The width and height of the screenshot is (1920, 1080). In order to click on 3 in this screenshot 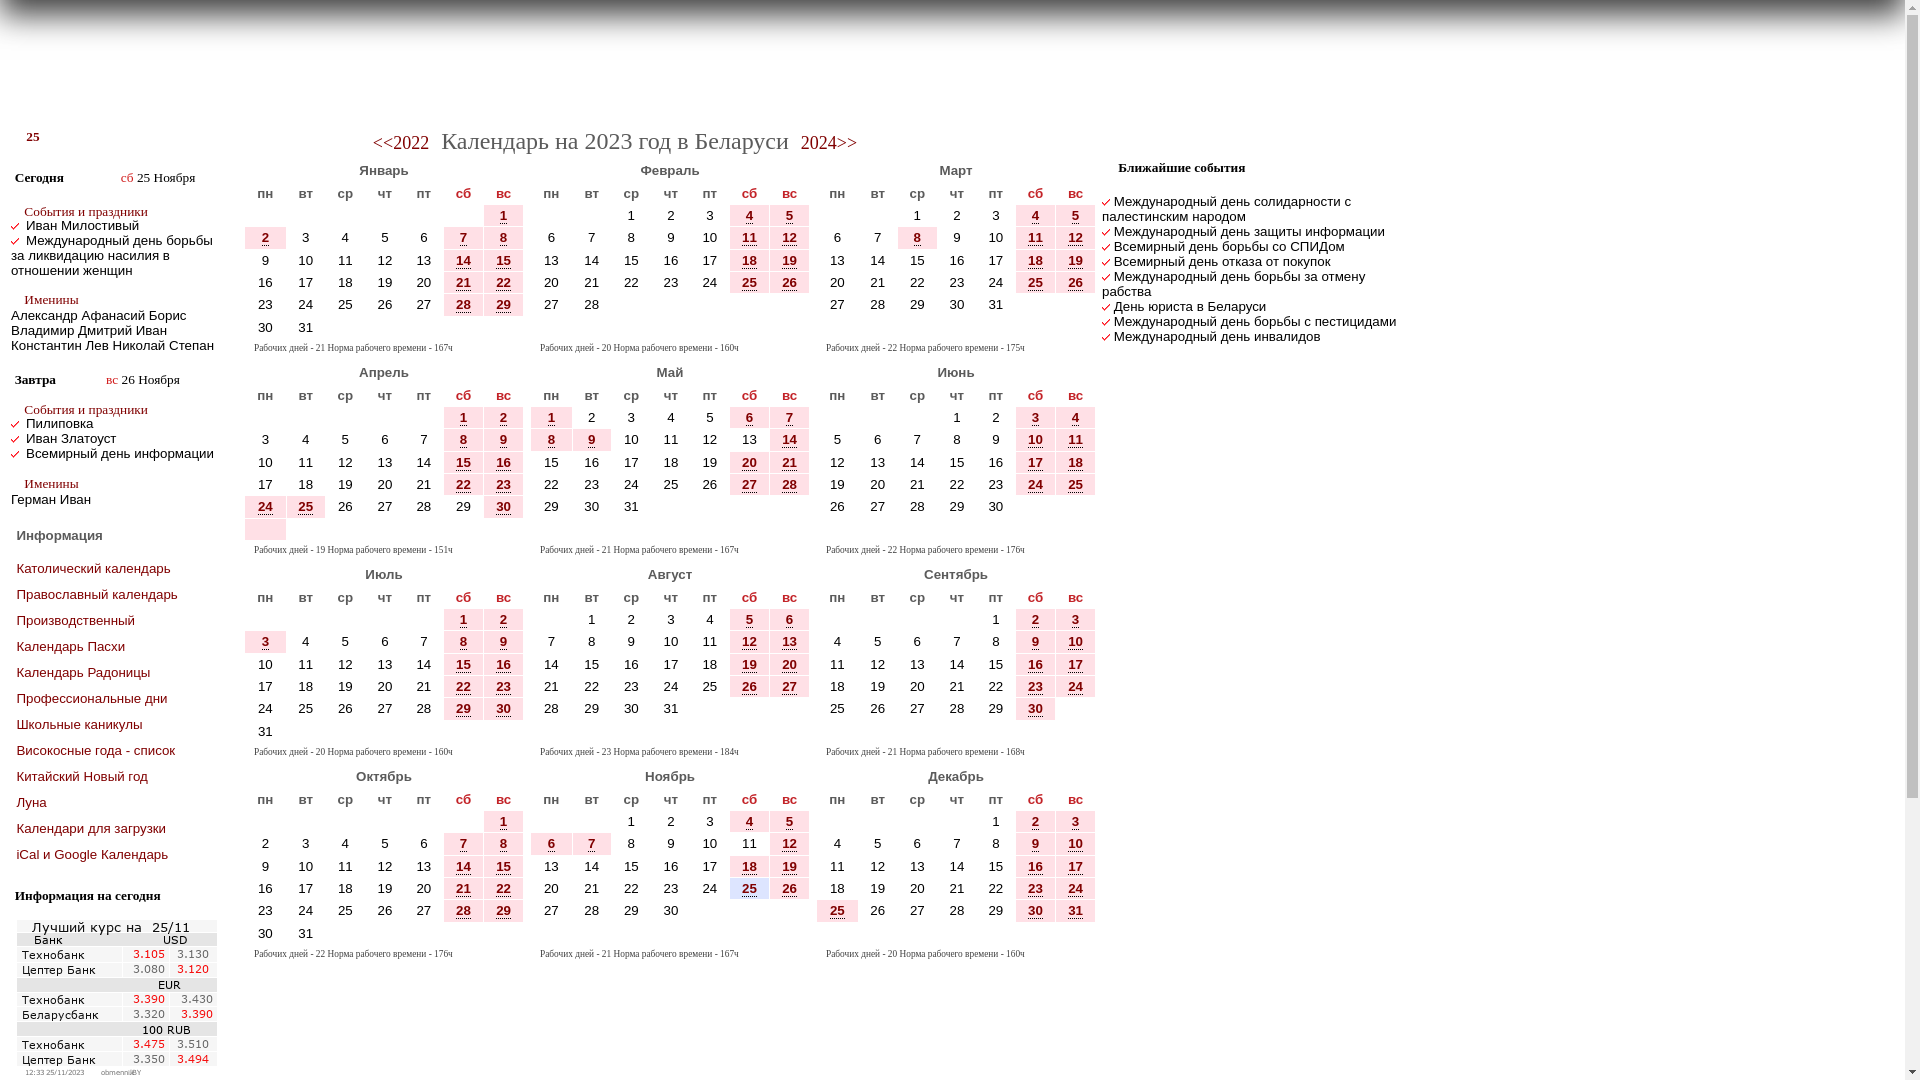, I will do `click(265, 440)`.